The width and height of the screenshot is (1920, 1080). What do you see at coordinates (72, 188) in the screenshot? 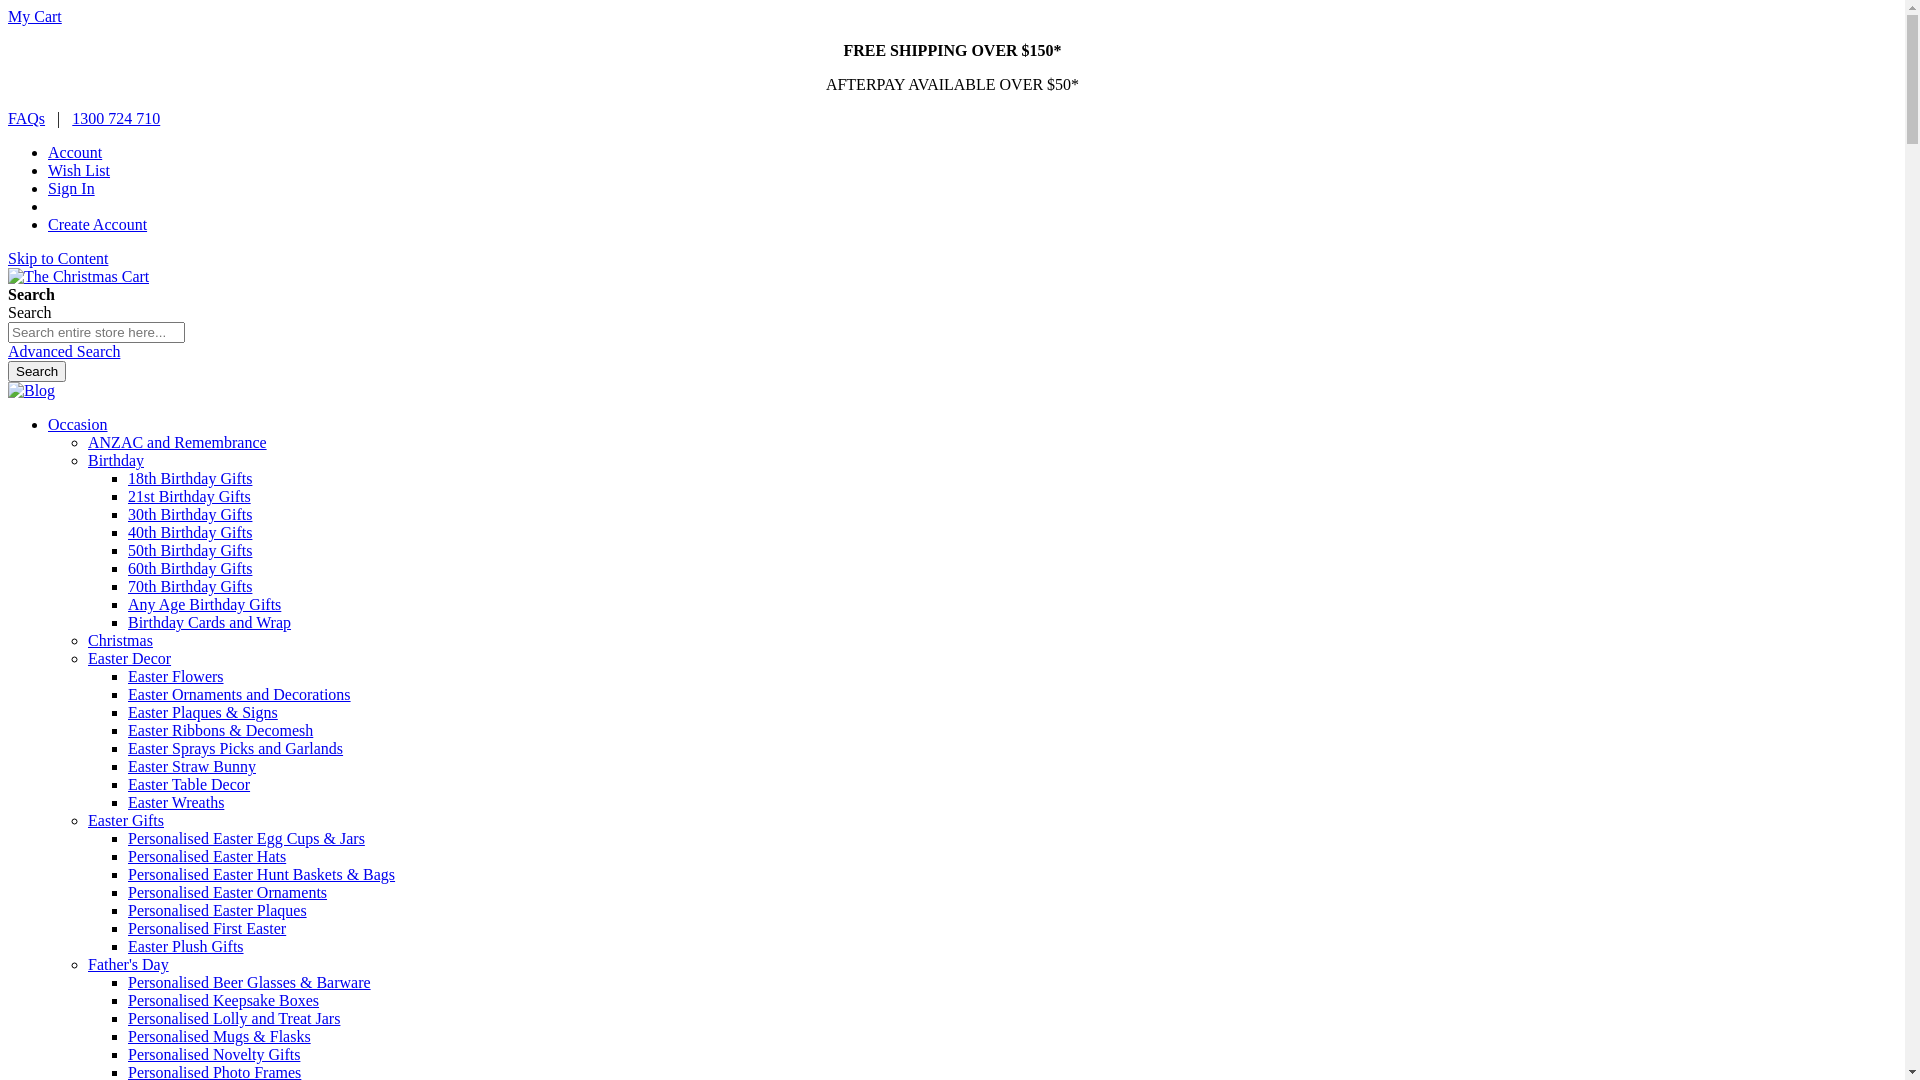
I see `Sign In` at bounding box center [72, 188].